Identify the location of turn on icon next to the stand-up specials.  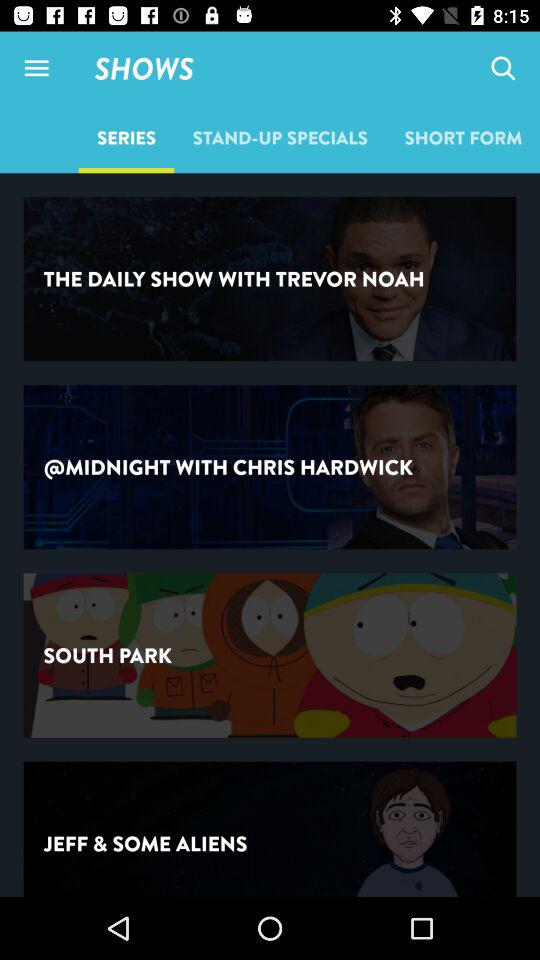
(502, 68).